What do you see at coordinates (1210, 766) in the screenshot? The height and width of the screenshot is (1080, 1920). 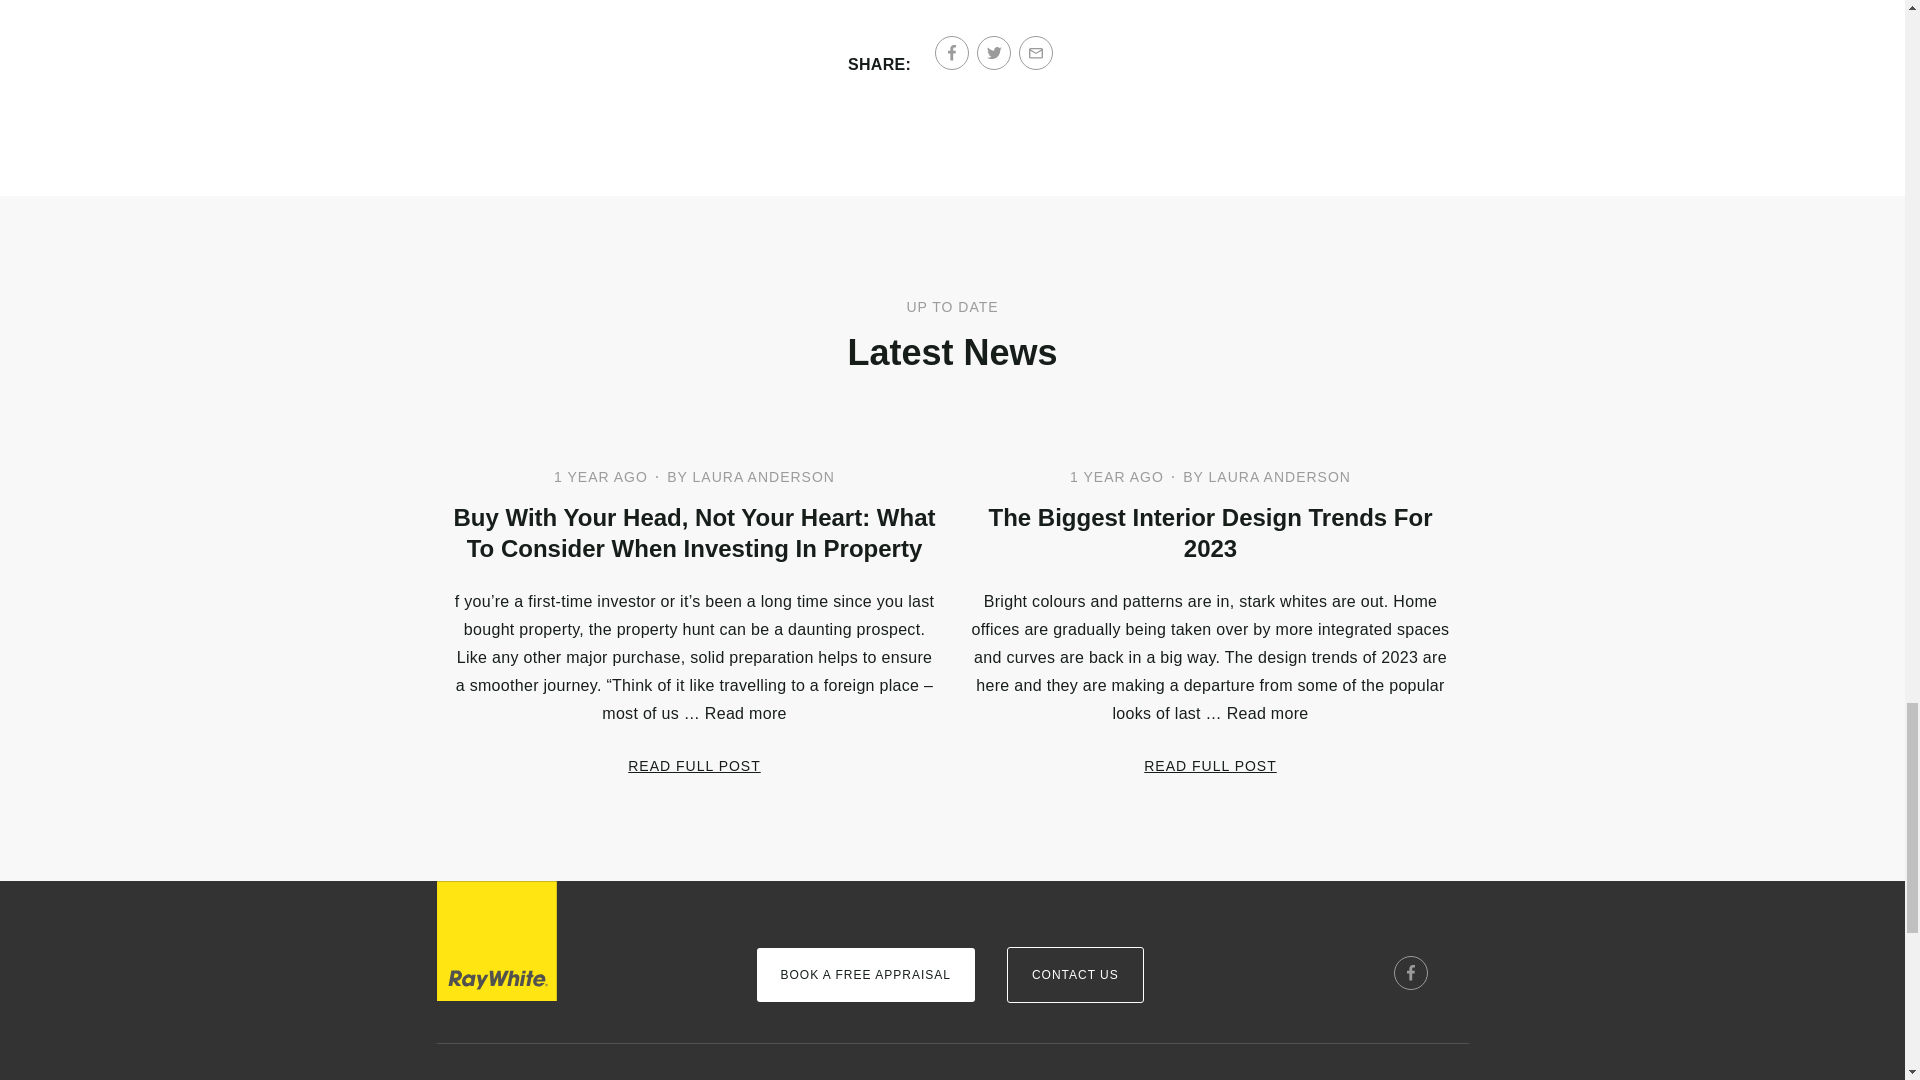 I see `READ FULL POST` at bounding box center [1210, 766].